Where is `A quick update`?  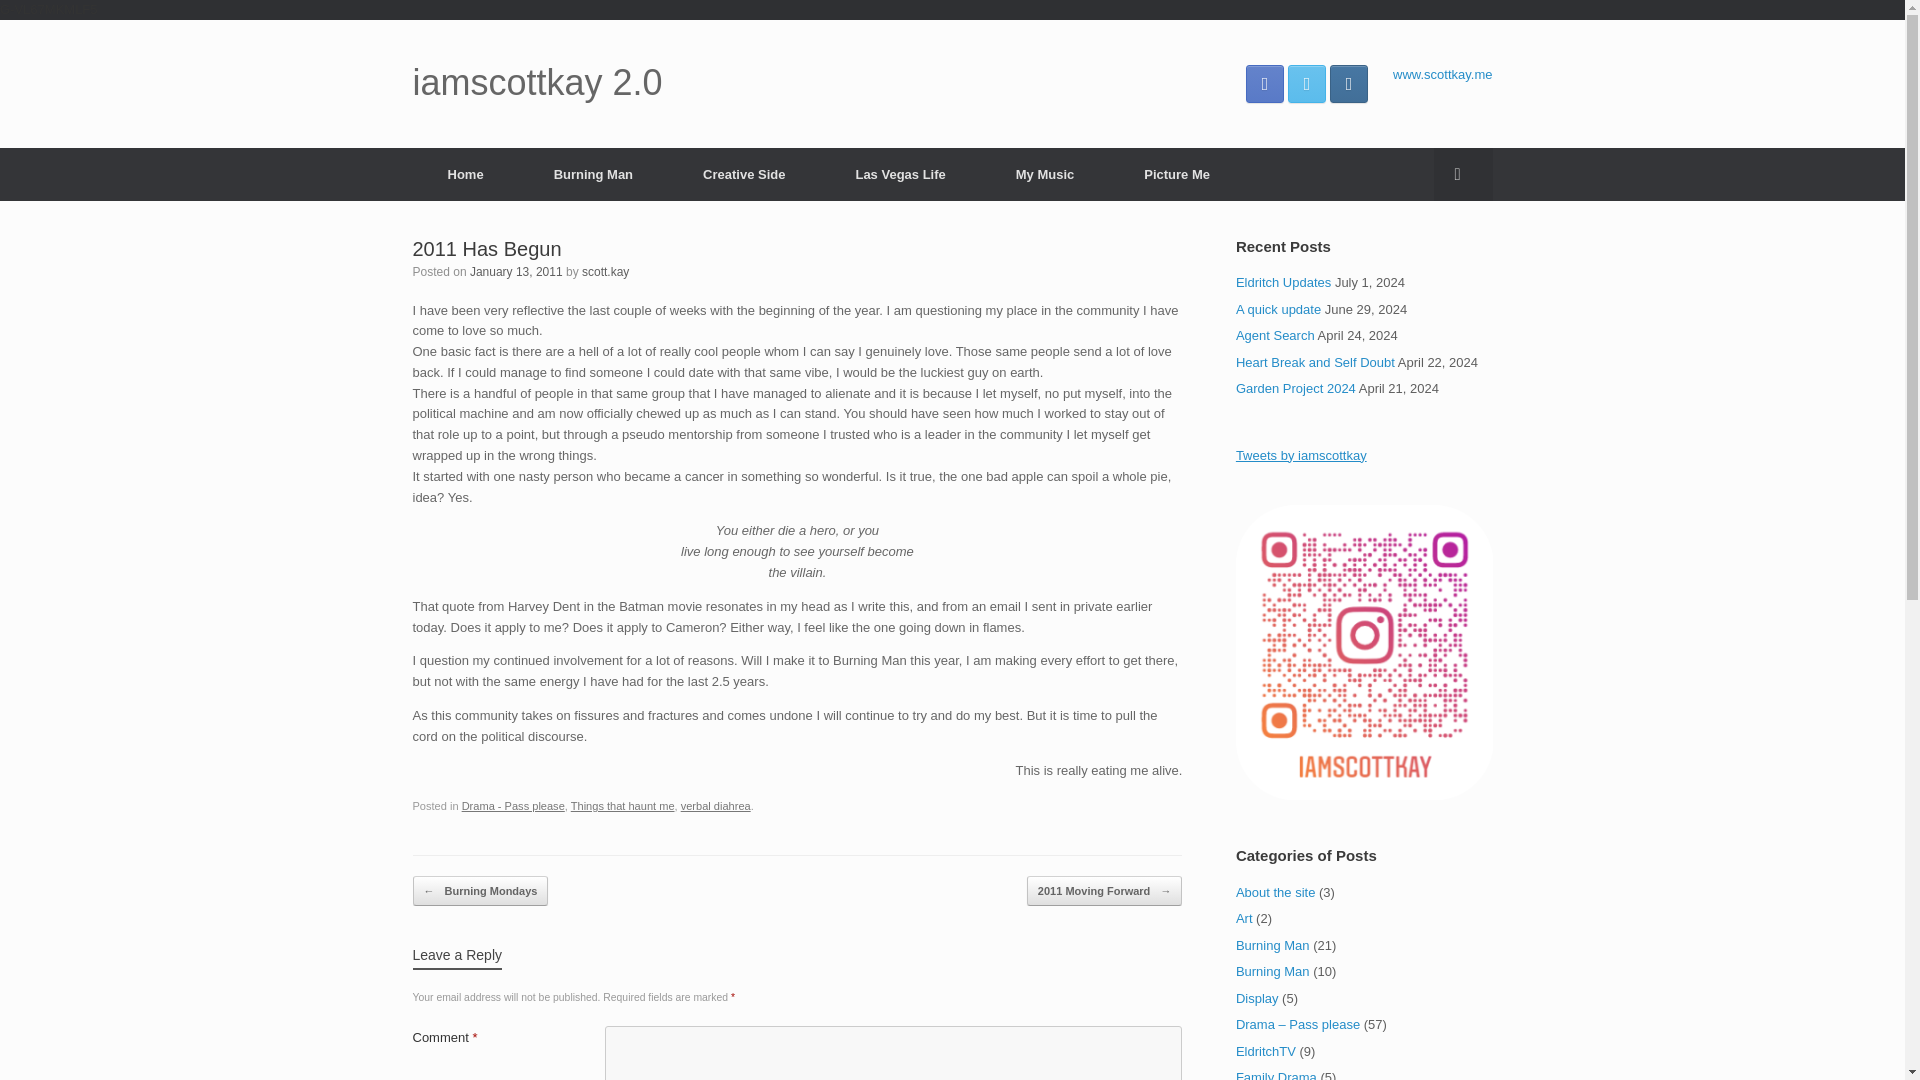 A quick update is located at coordinates (1278, 310).